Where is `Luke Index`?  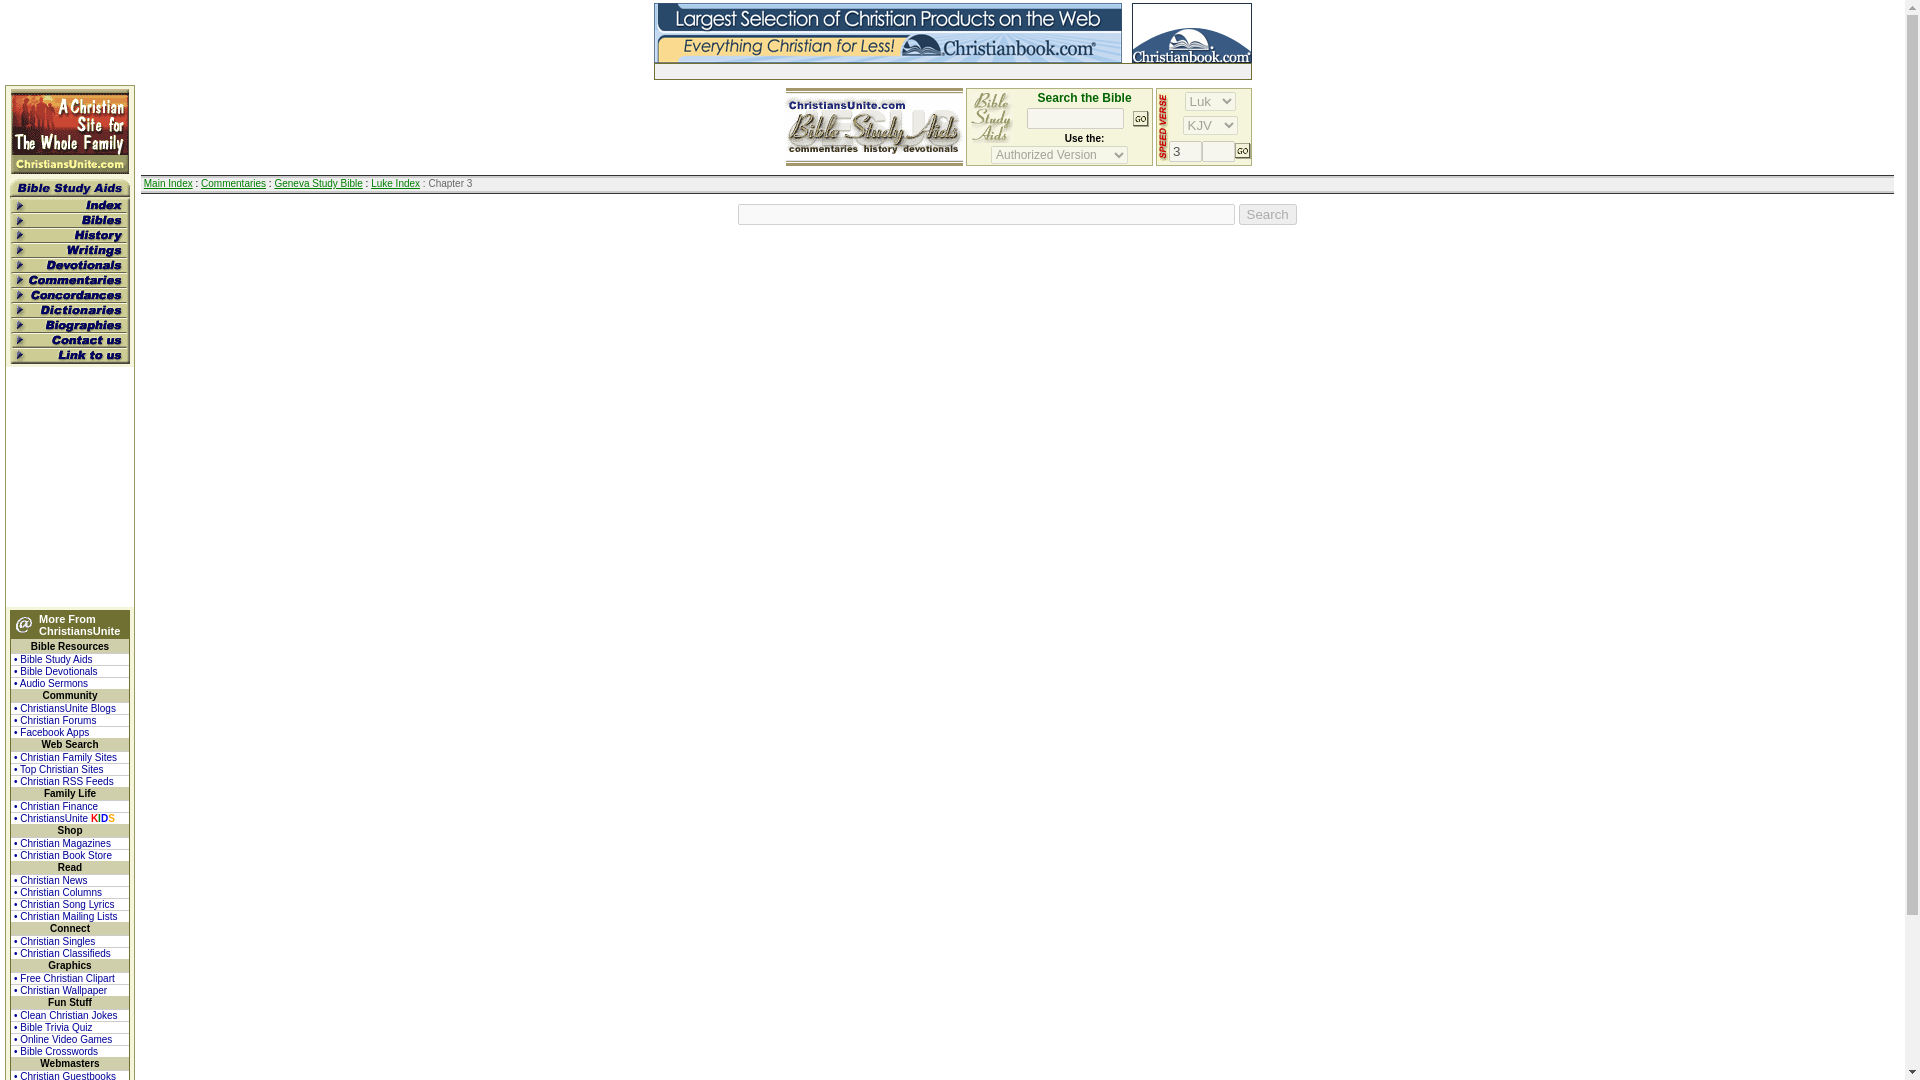
Luke Index is located at coordinates (395, 184).